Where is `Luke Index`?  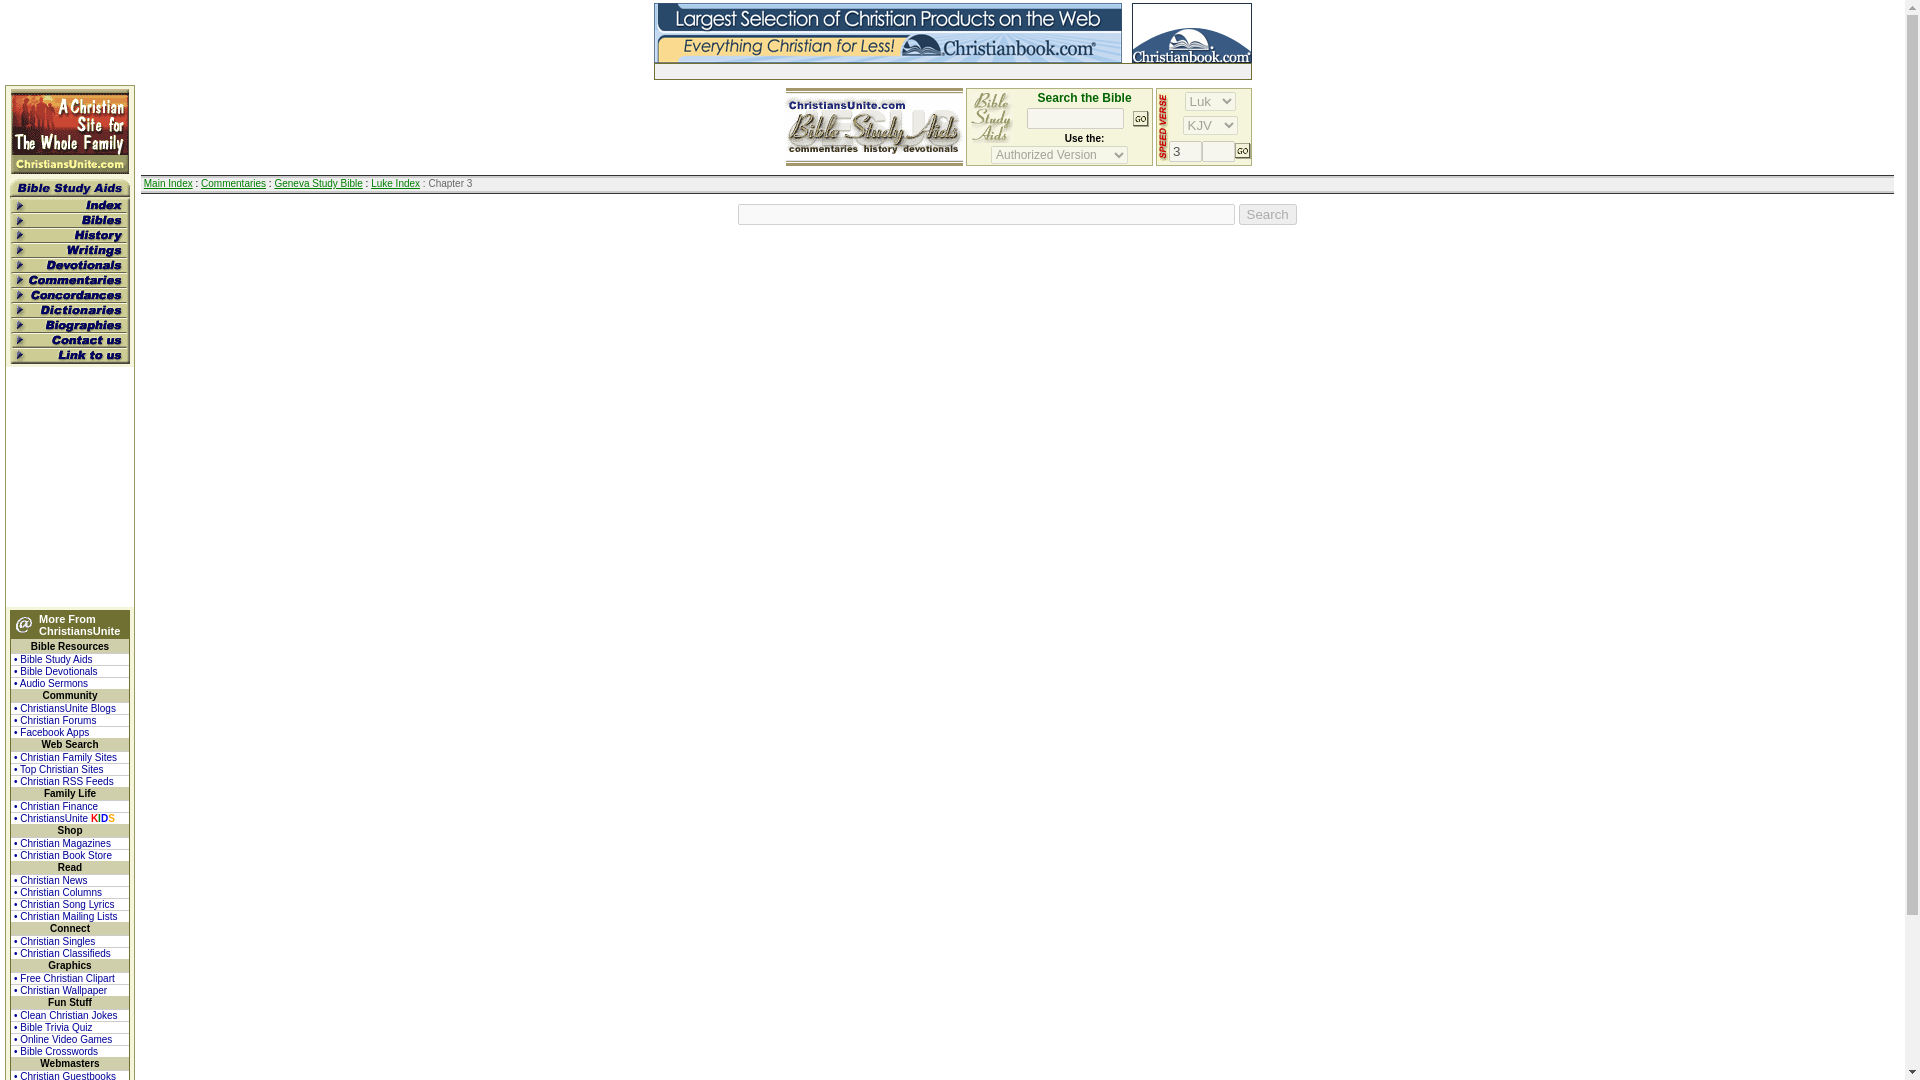
Luke Index is located at coordinates (395, 184).